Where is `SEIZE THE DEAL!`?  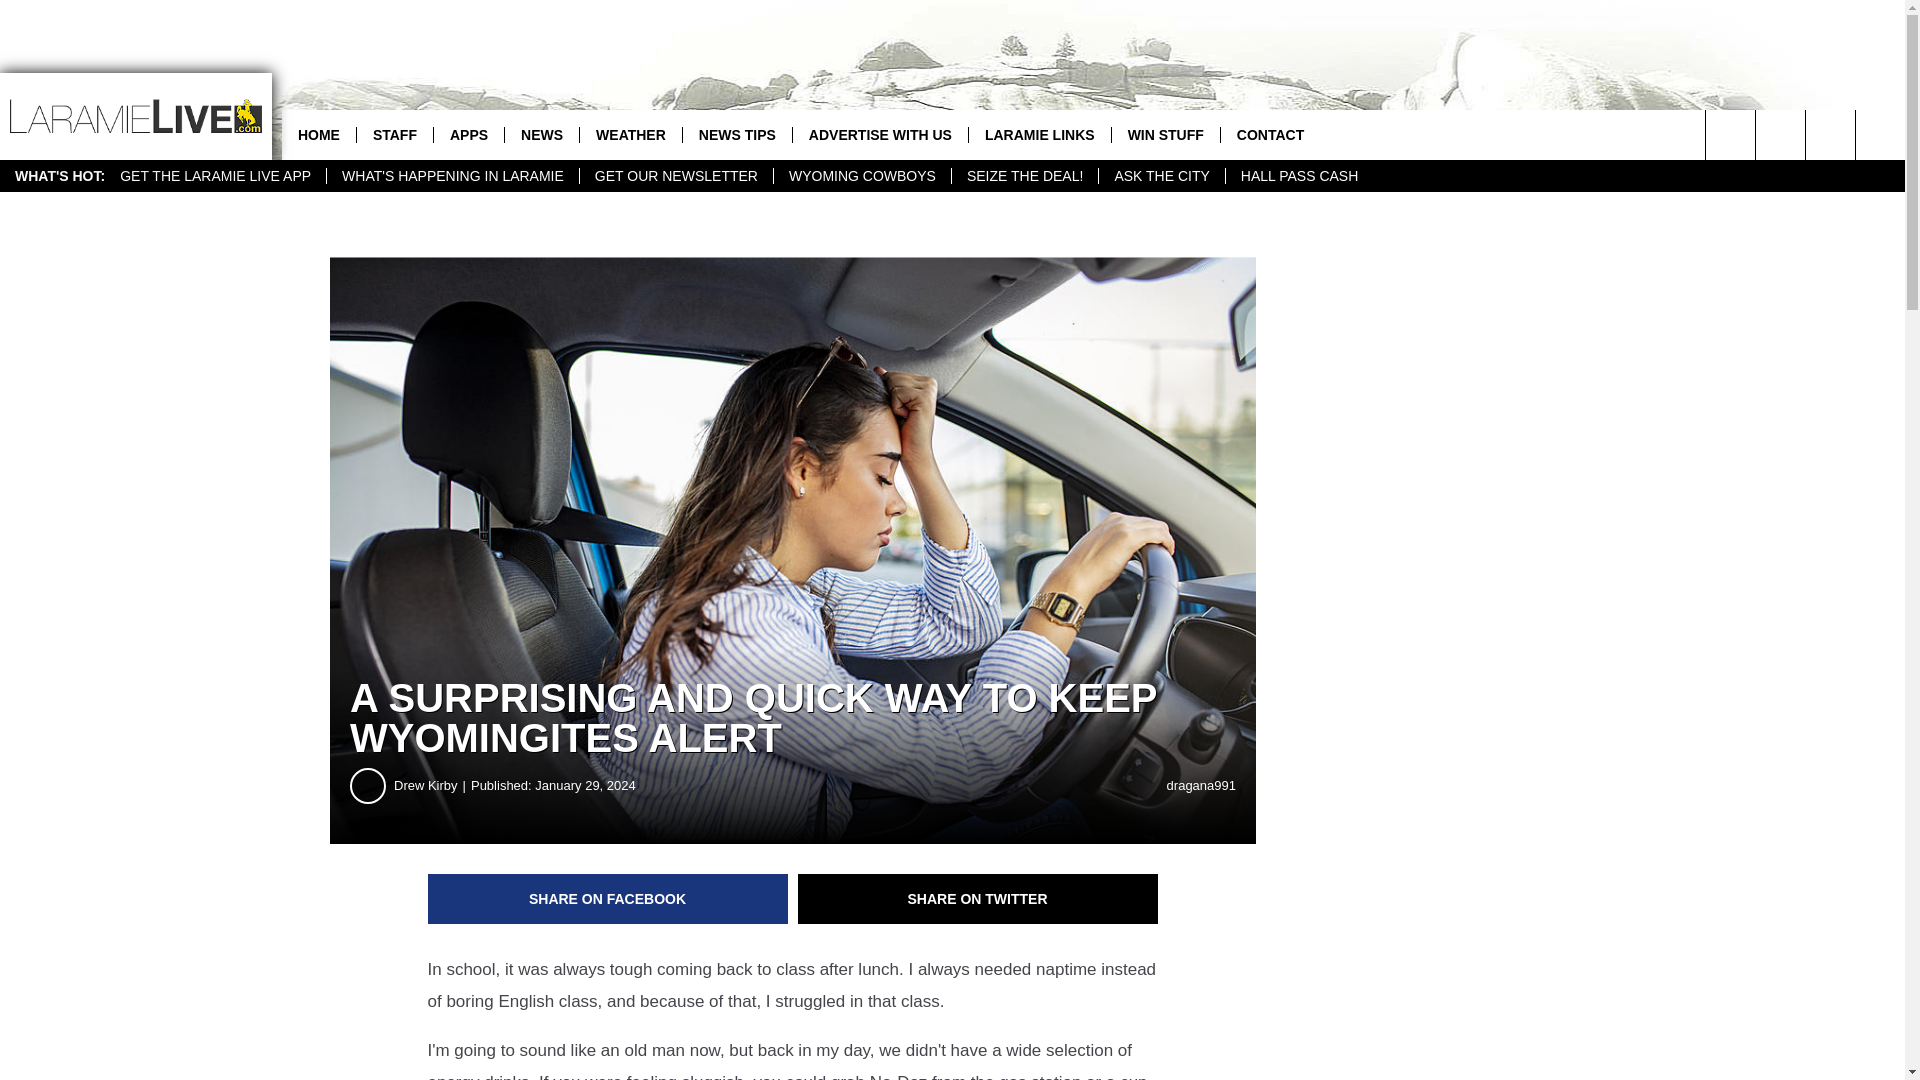 SEIZE THE DEAL! is located at coordinates (1024, 176).